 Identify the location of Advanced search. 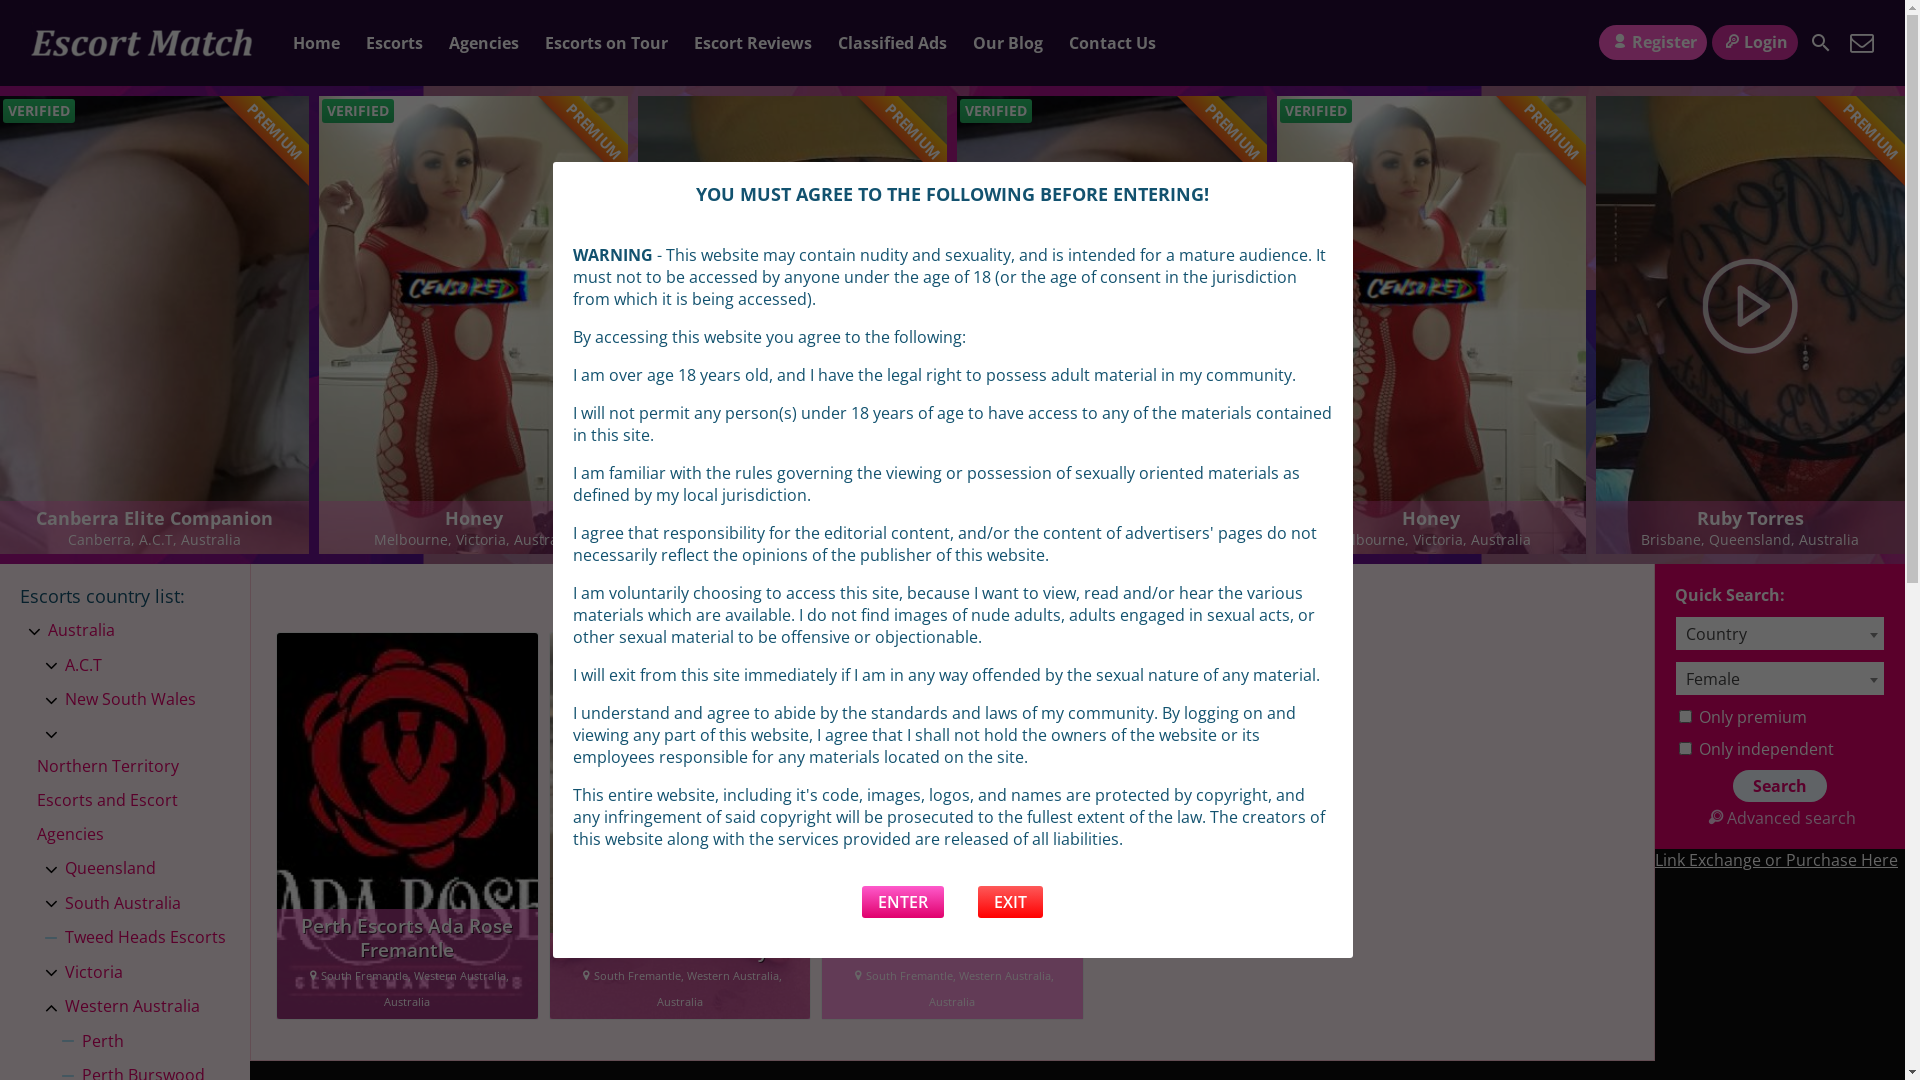
(1780, 818).